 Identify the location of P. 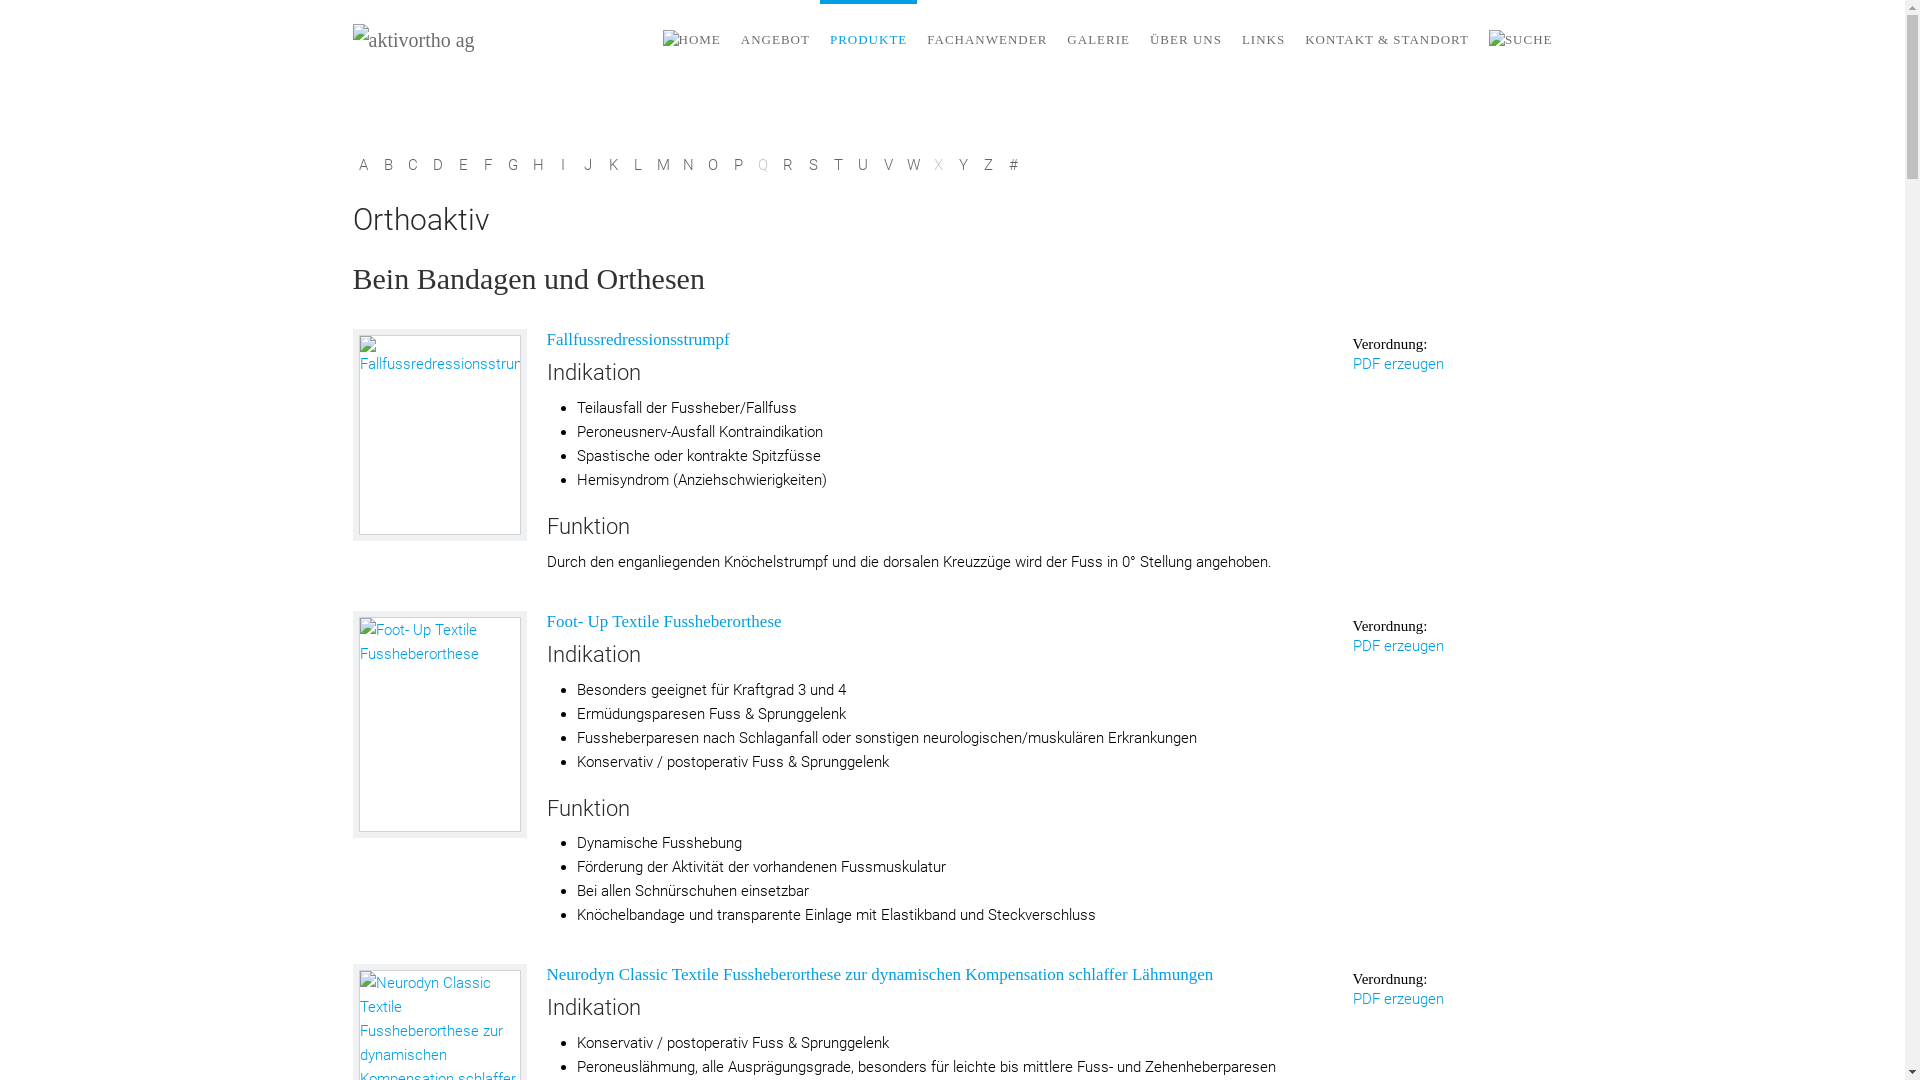
(738, 165).